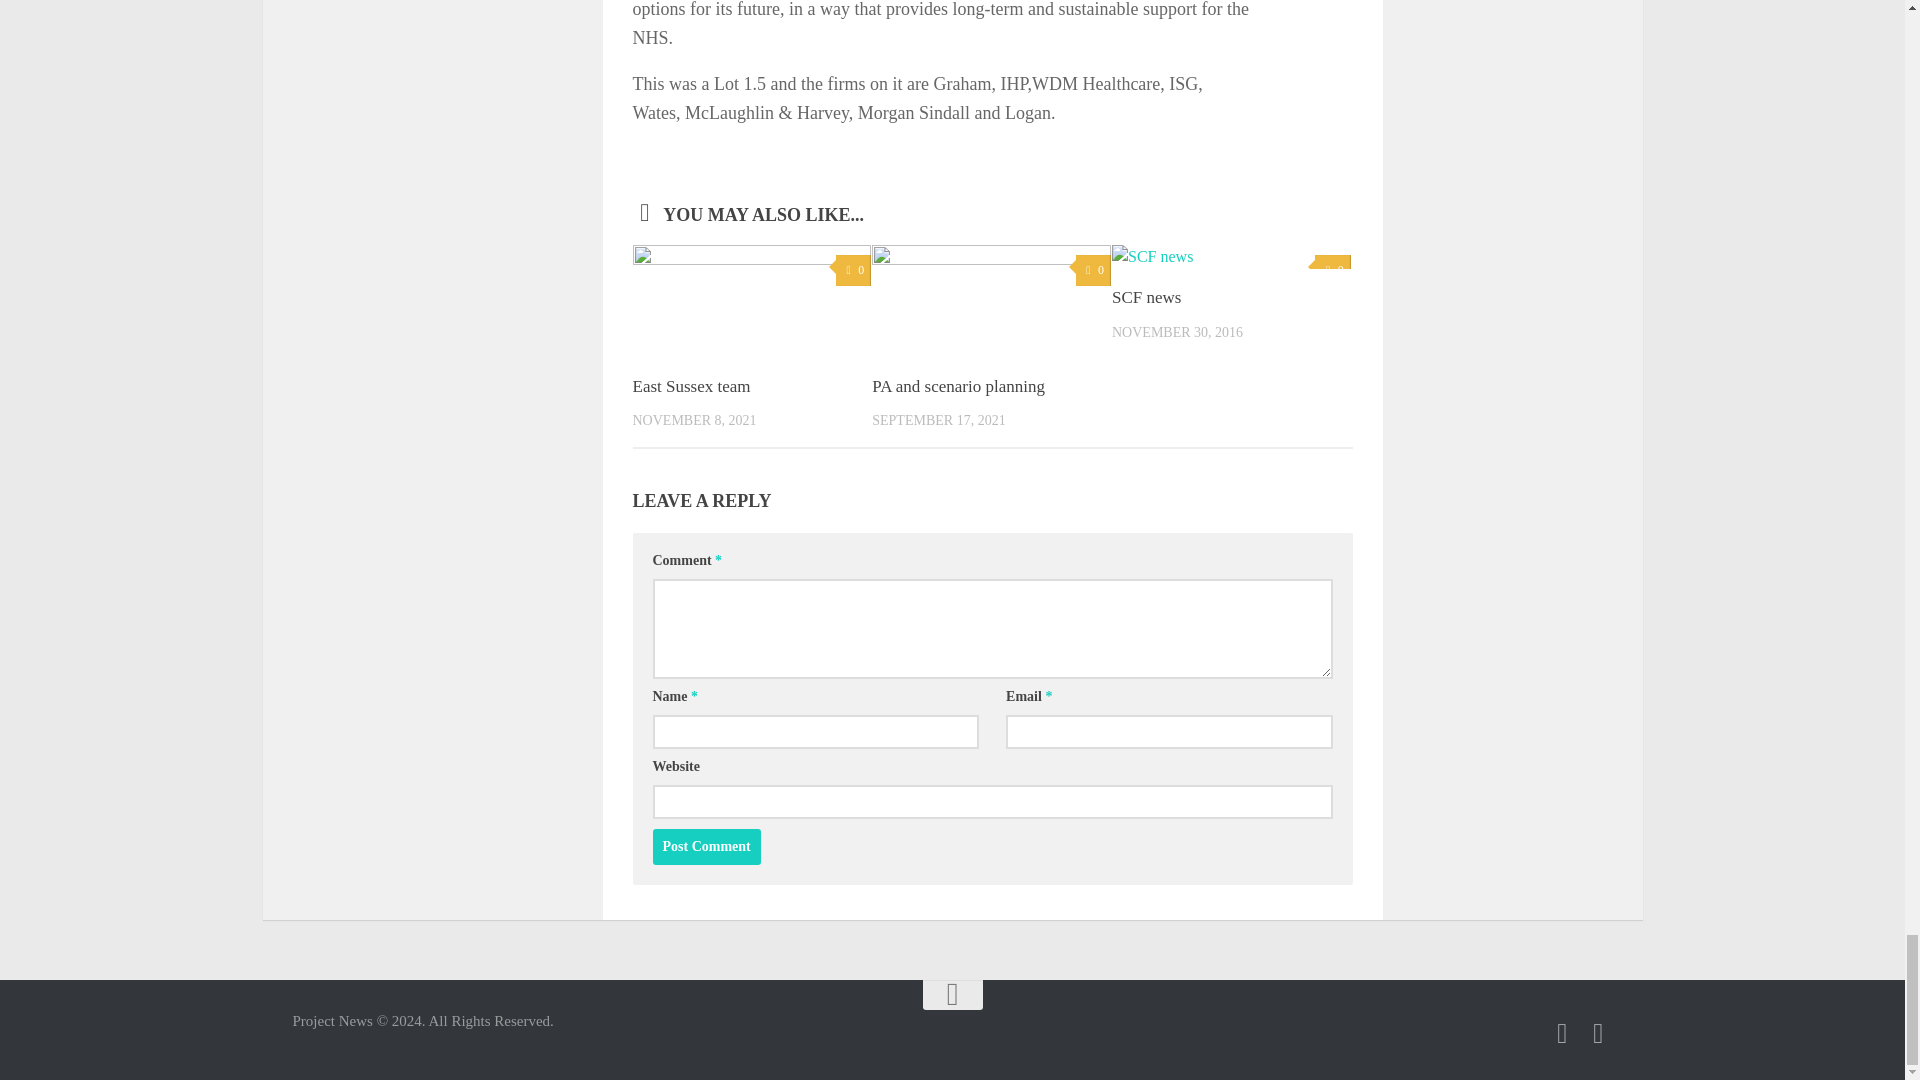 The width and height of the screenshot is (1920, 1080). I want to click on PA and scenario planning, so click(958, 386).